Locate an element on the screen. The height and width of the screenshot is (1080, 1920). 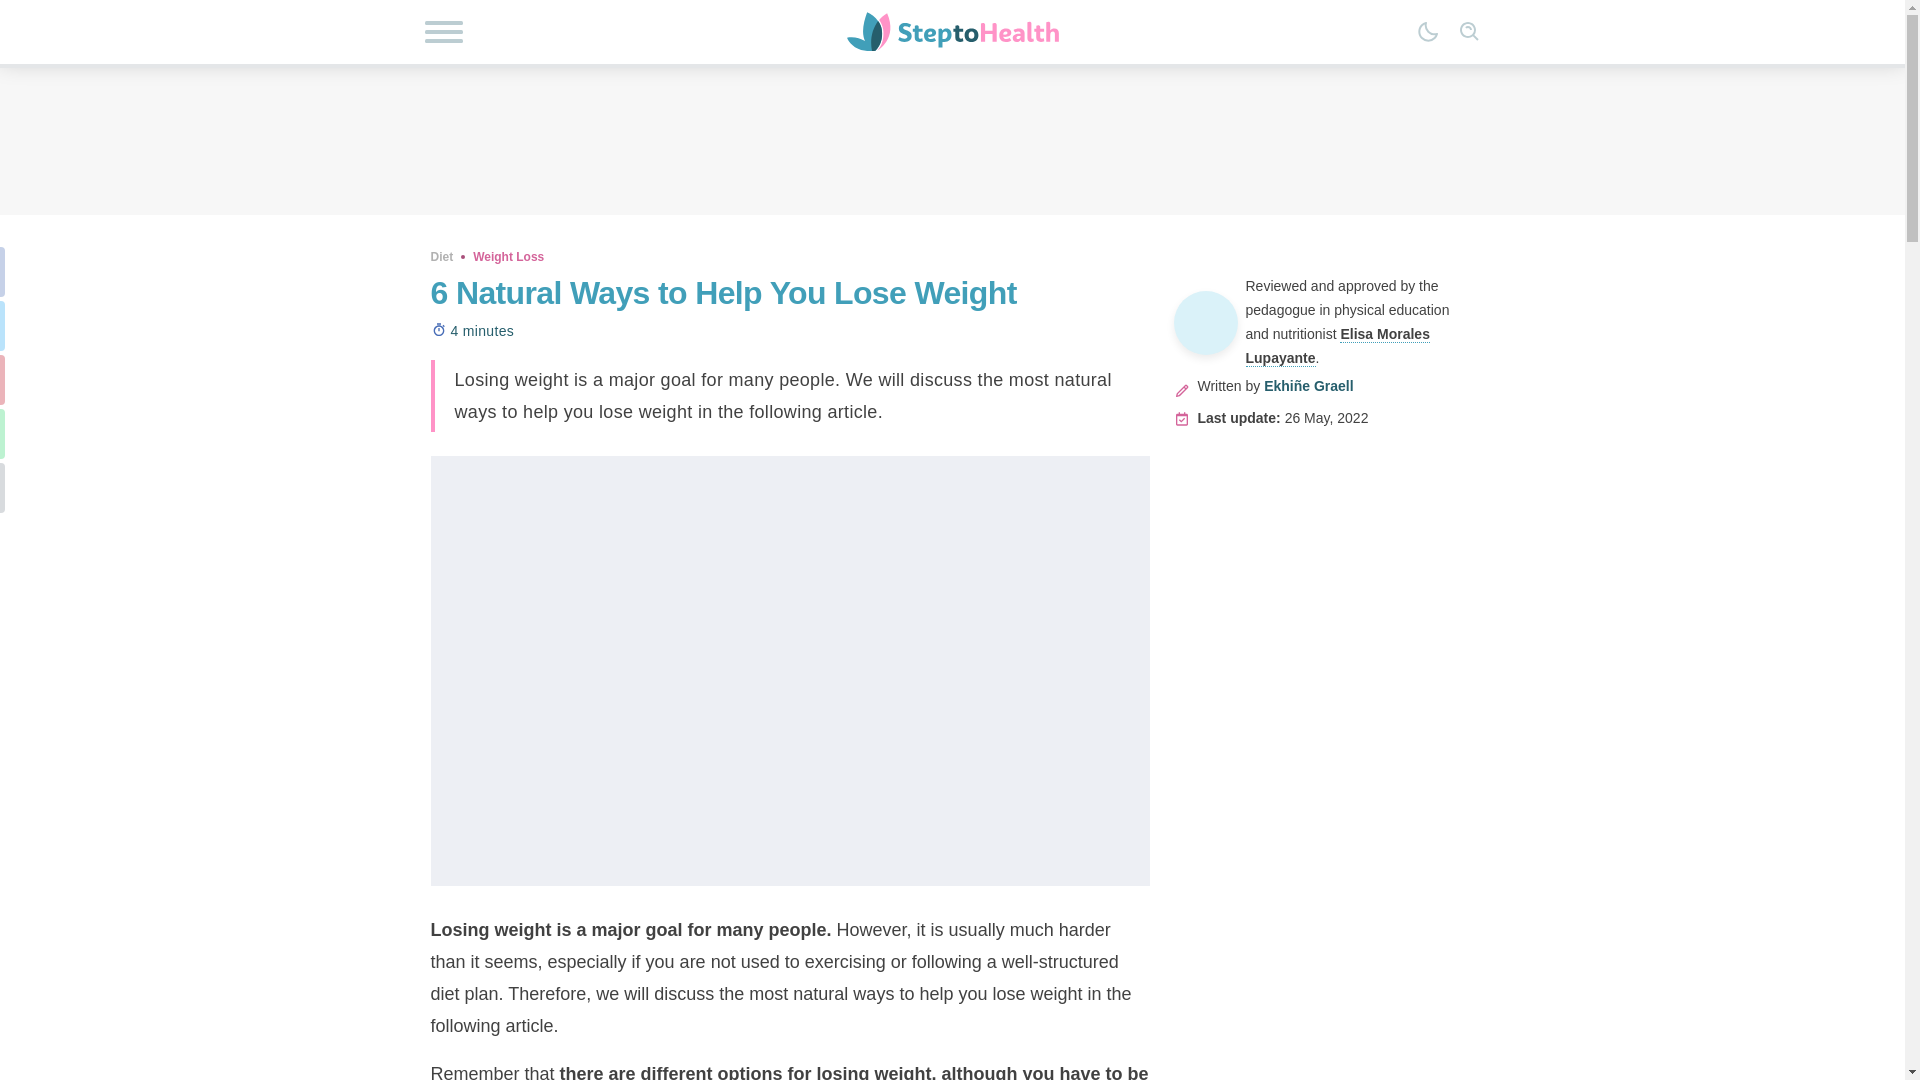
Elisa Morales Lupayante is located at coordinates (1338, 346).